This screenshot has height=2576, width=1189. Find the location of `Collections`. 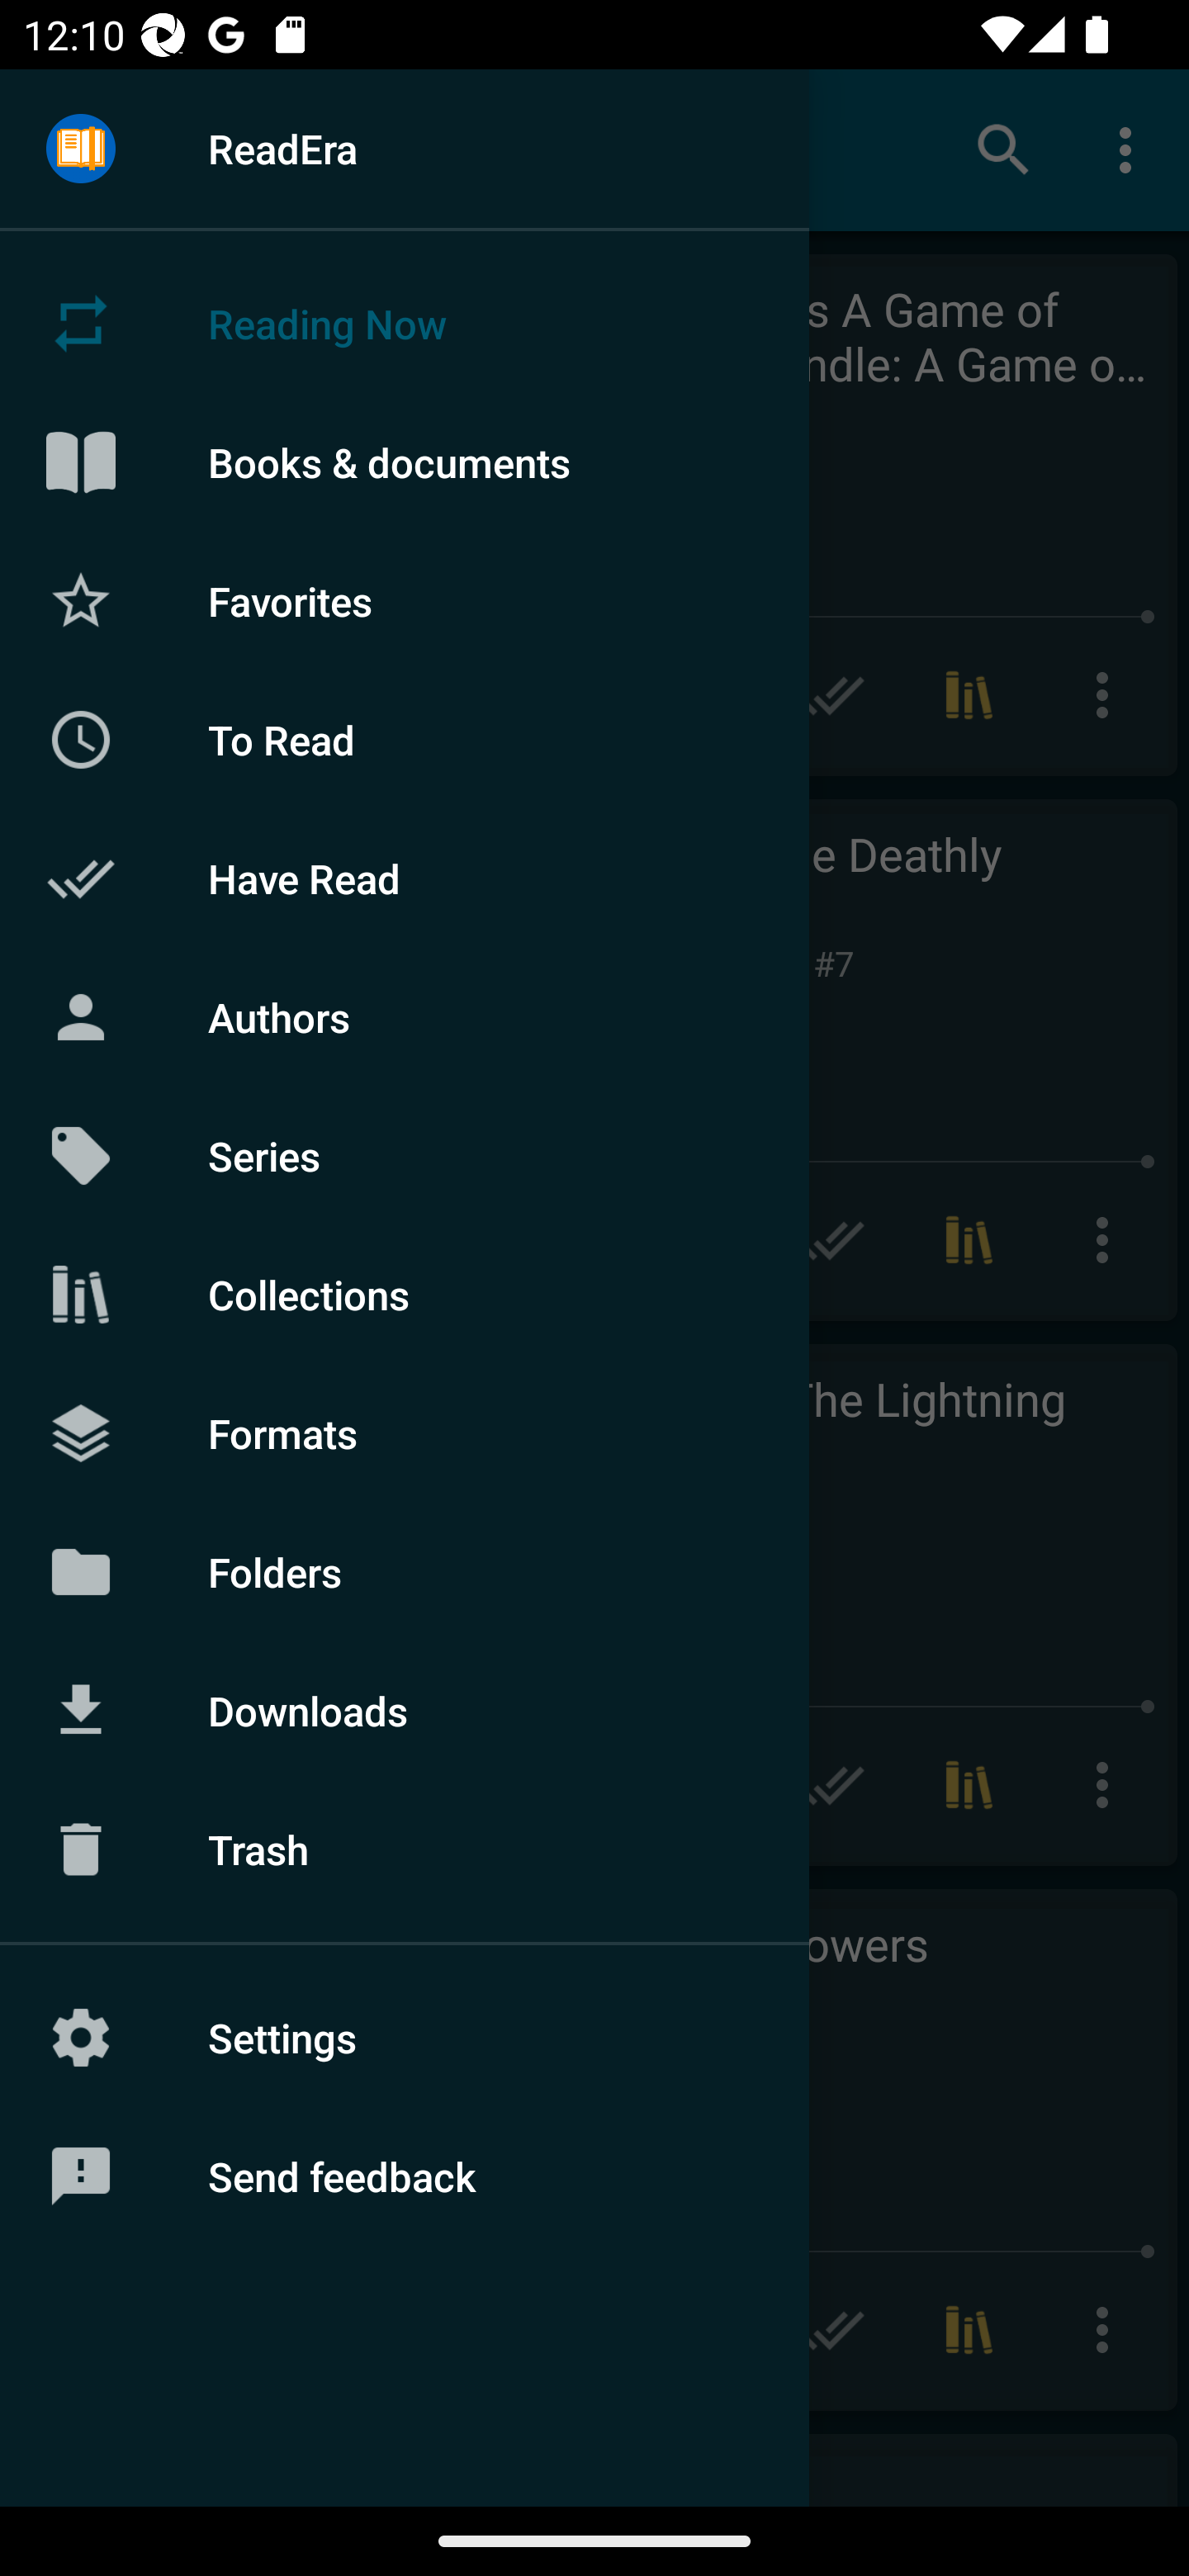

Collections is located at coordinates (405, 1295).